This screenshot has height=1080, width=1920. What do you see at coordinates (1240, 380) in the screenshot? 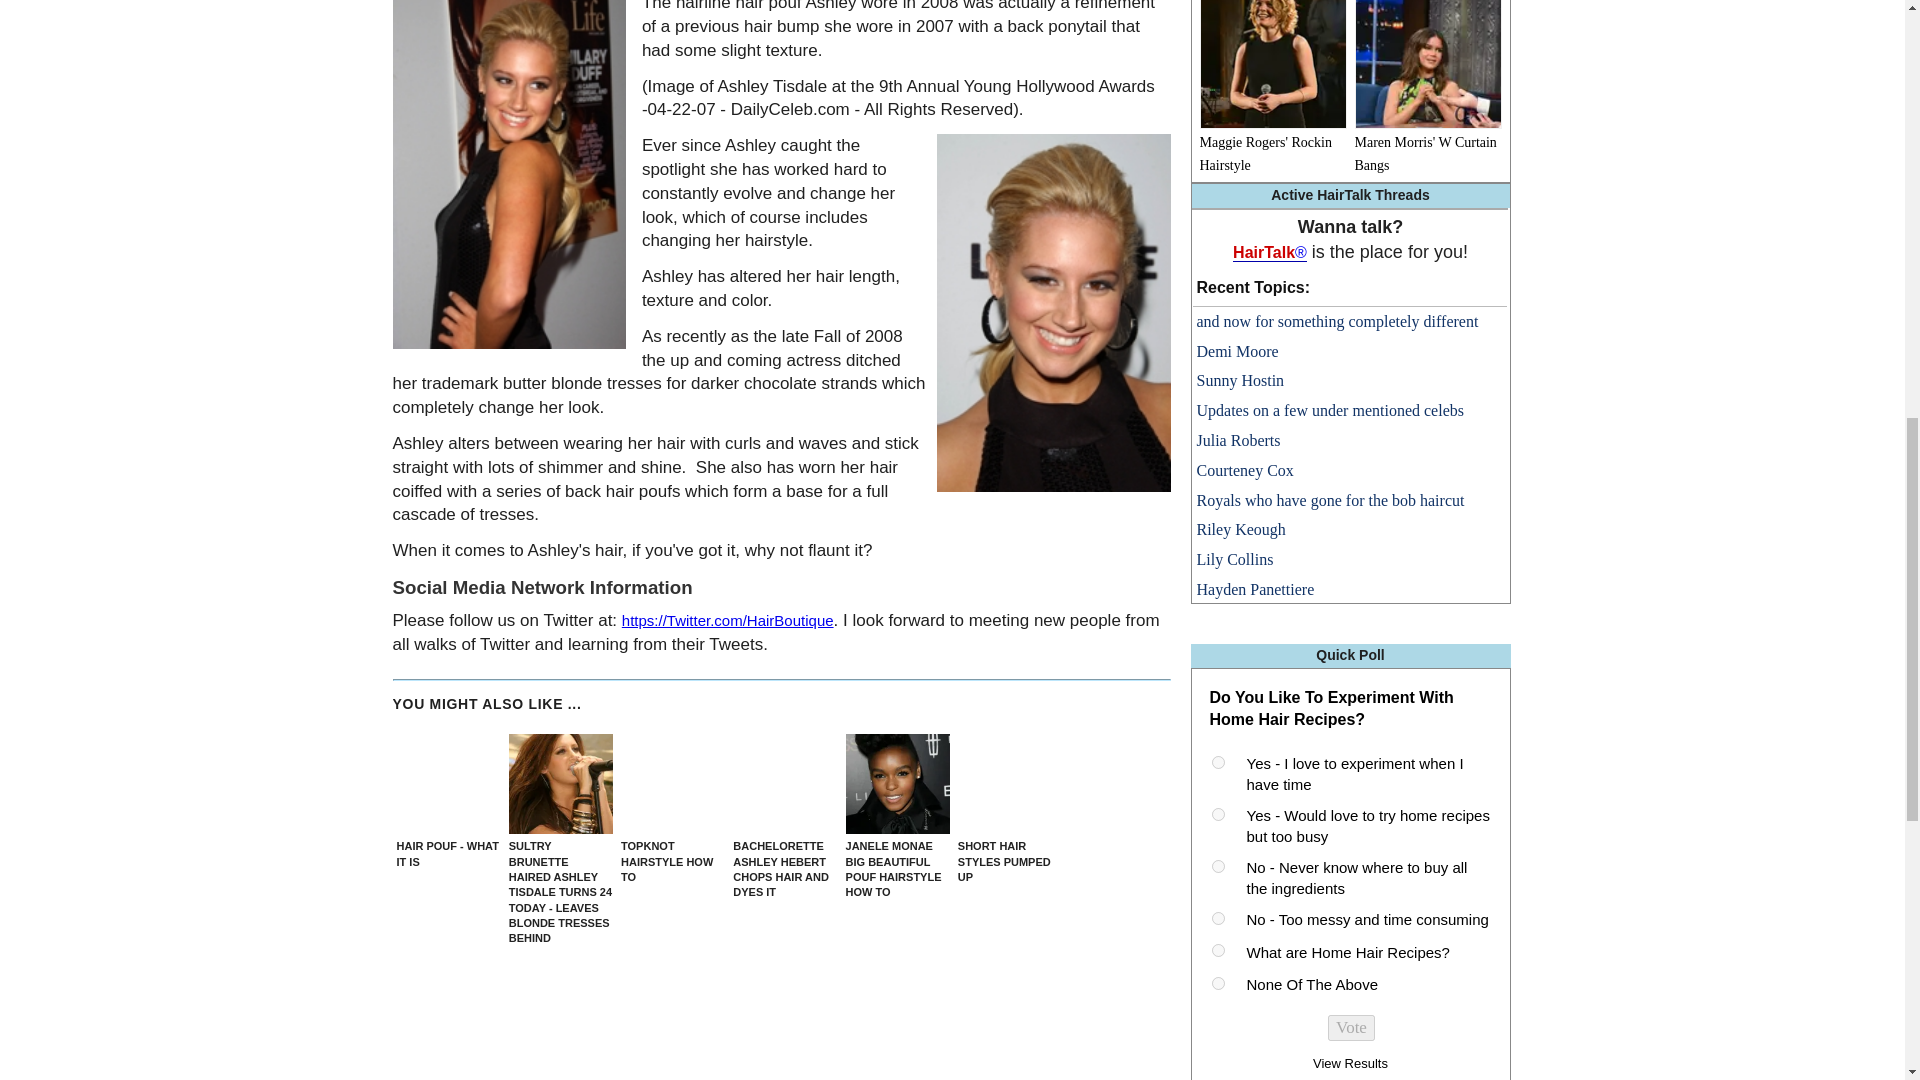
I see `Sunny Hostin` at bounding box center [1240, 380].